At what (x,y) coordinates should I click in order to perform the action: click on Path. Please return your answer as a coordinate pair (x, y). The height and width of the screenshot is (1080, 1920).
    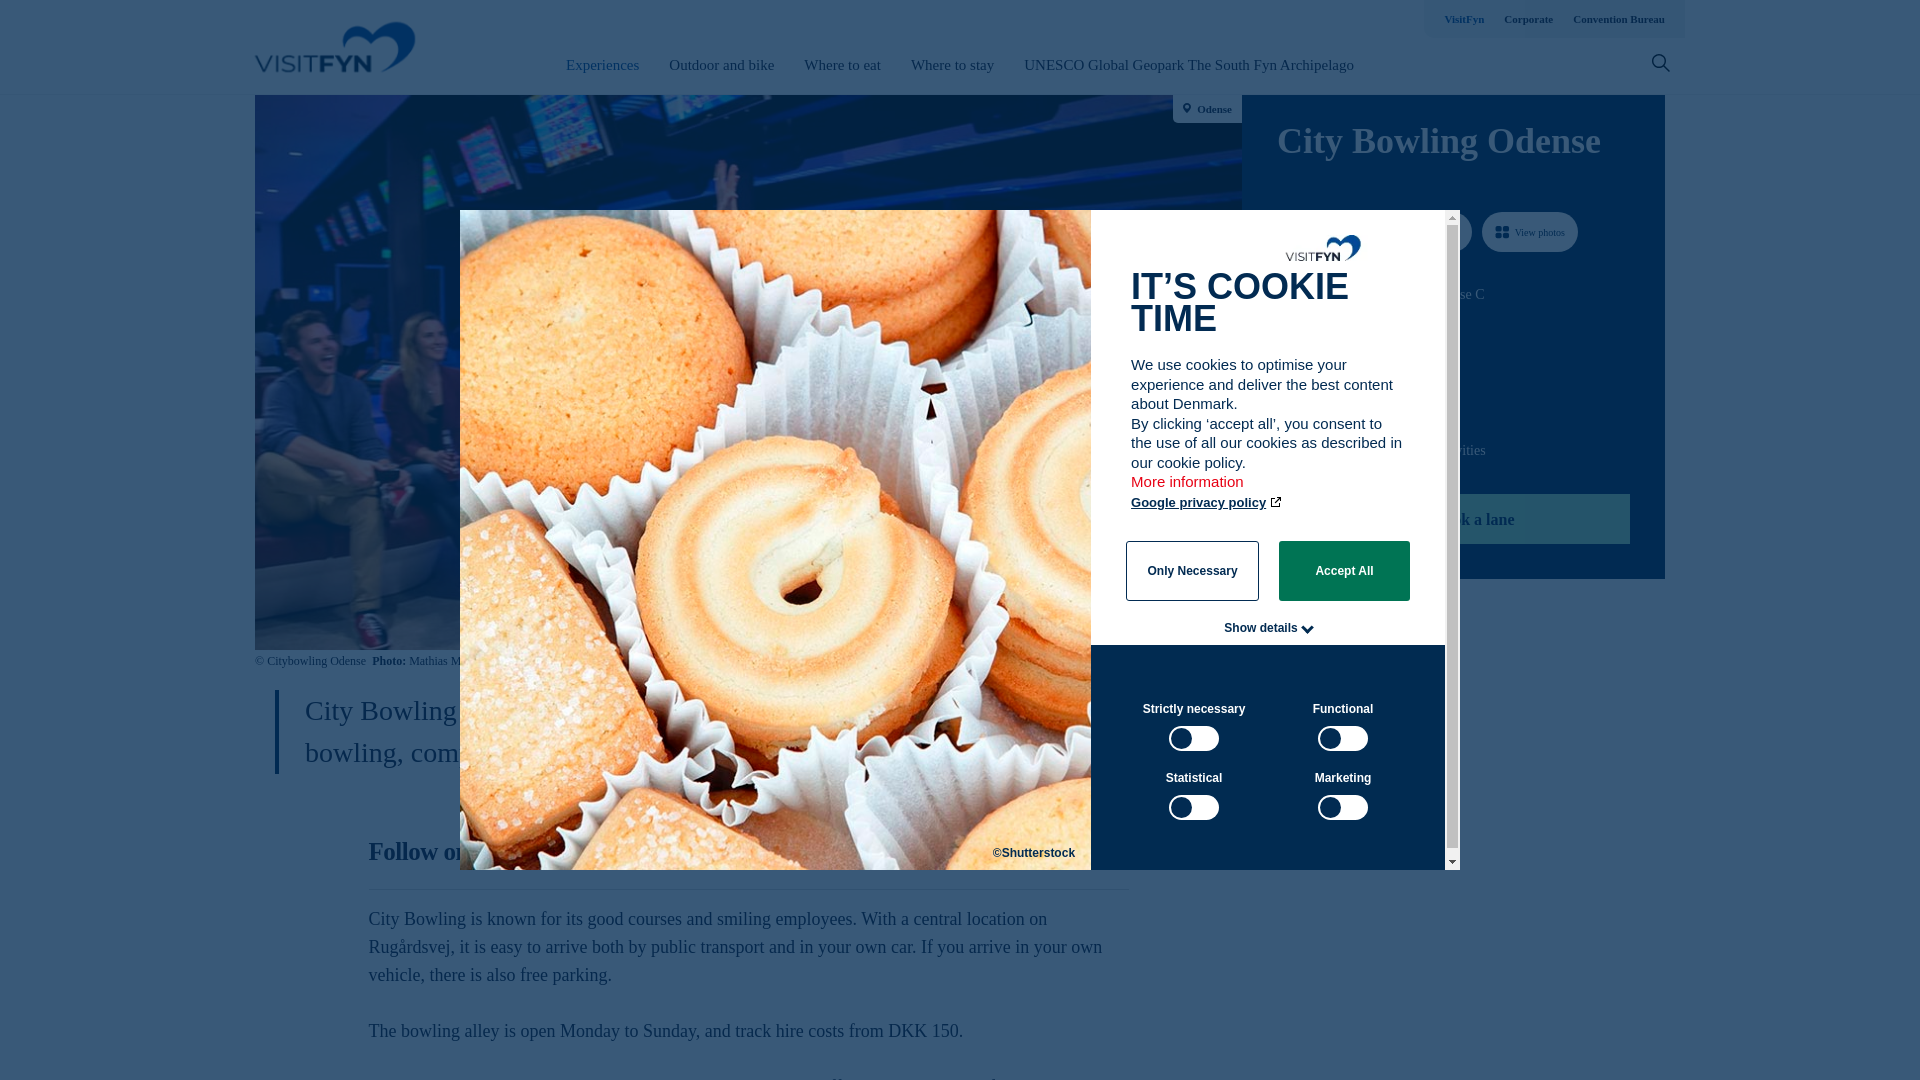
    Looking at the image, I should click on (1283, 408).